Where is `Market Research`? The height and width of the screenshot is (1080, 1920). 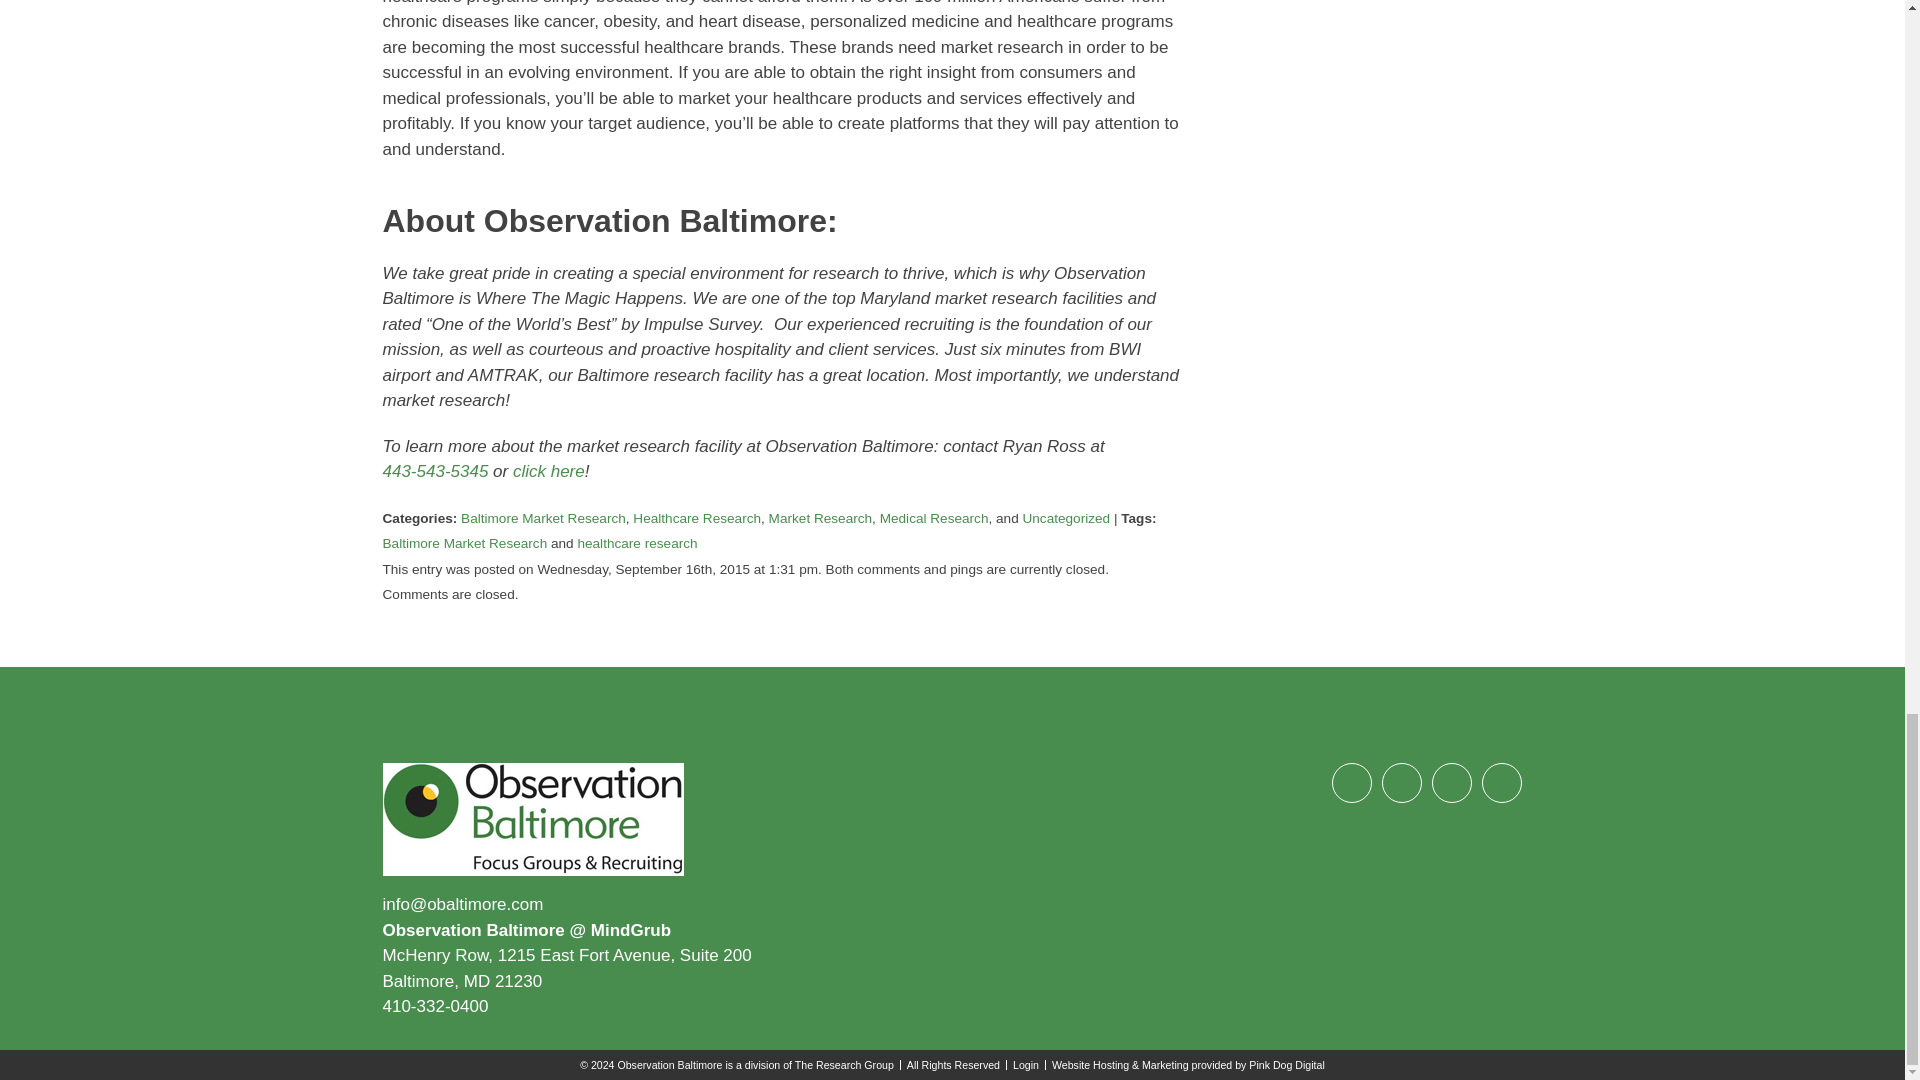 Market Research is located at coordinates (821, 518).